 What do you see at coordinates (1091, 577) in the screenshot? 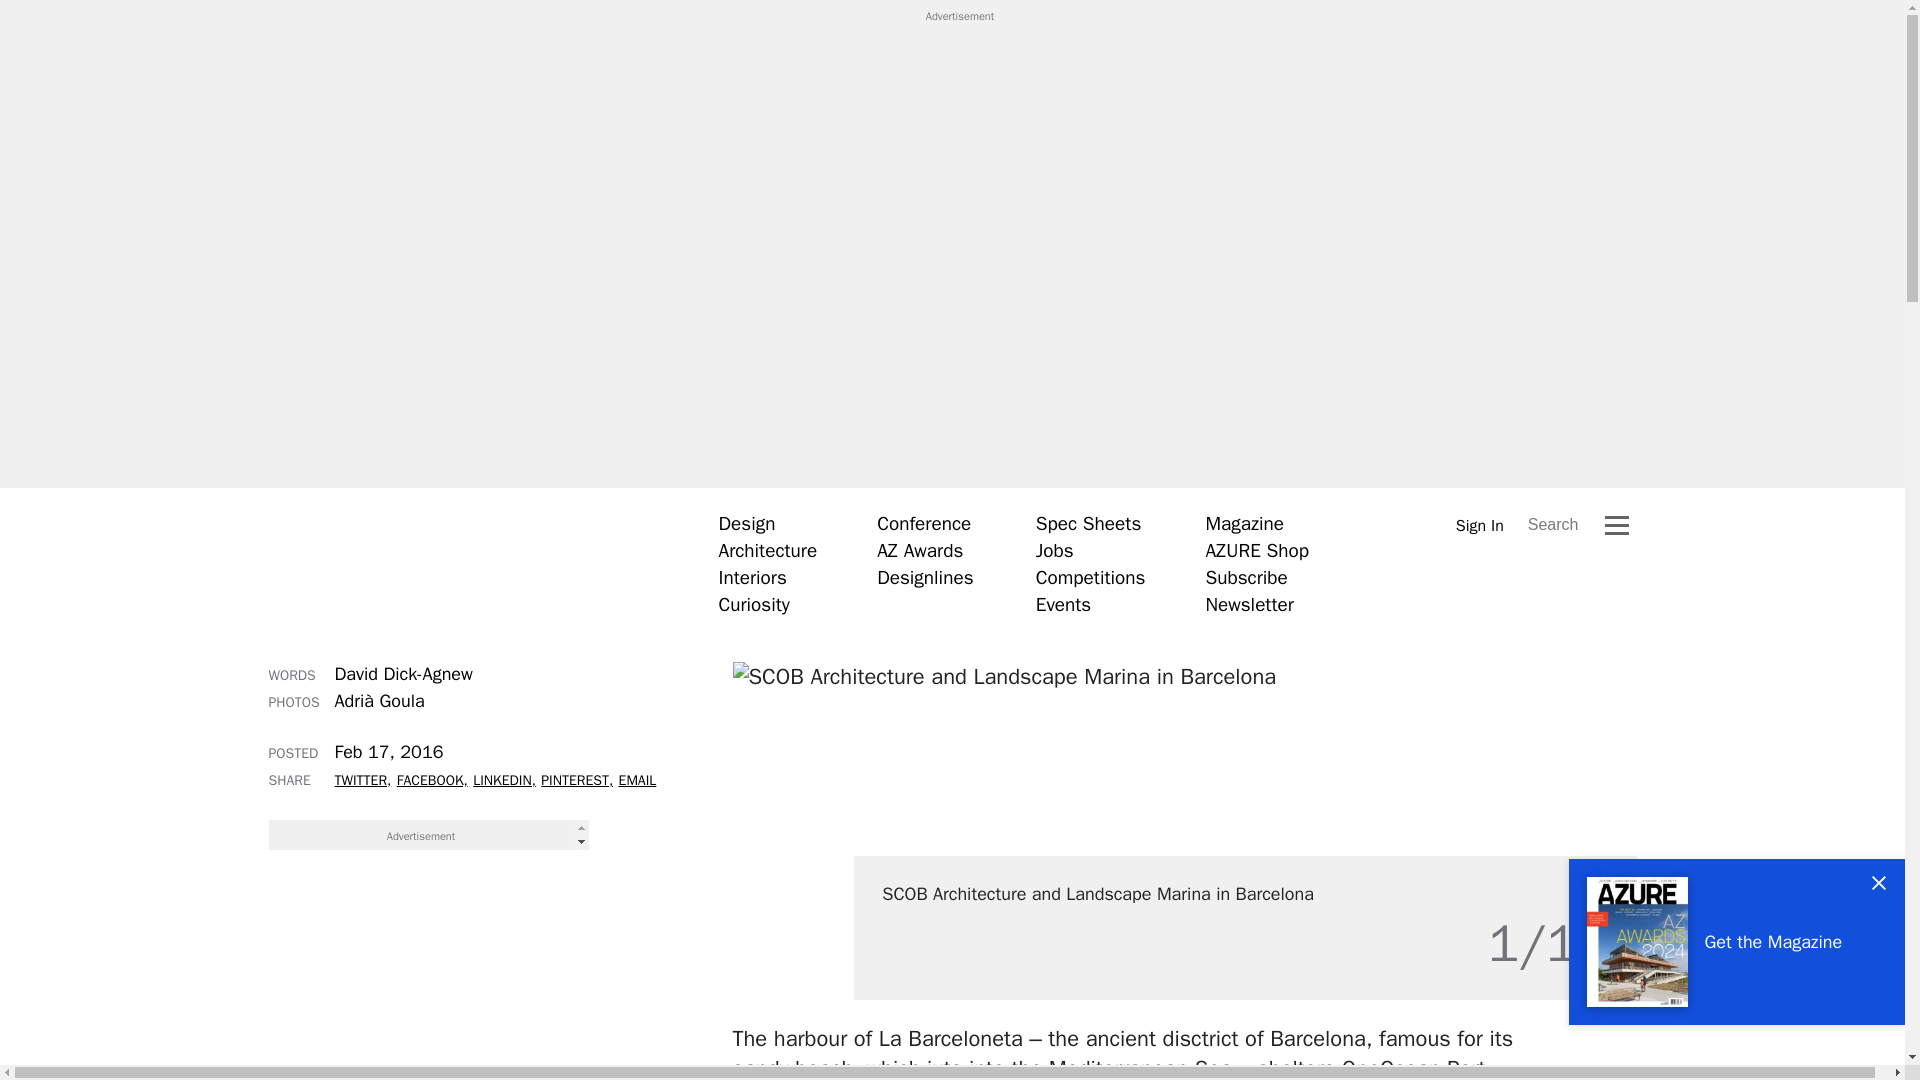
I see `Competitions` at bounding box center [1091, 577].